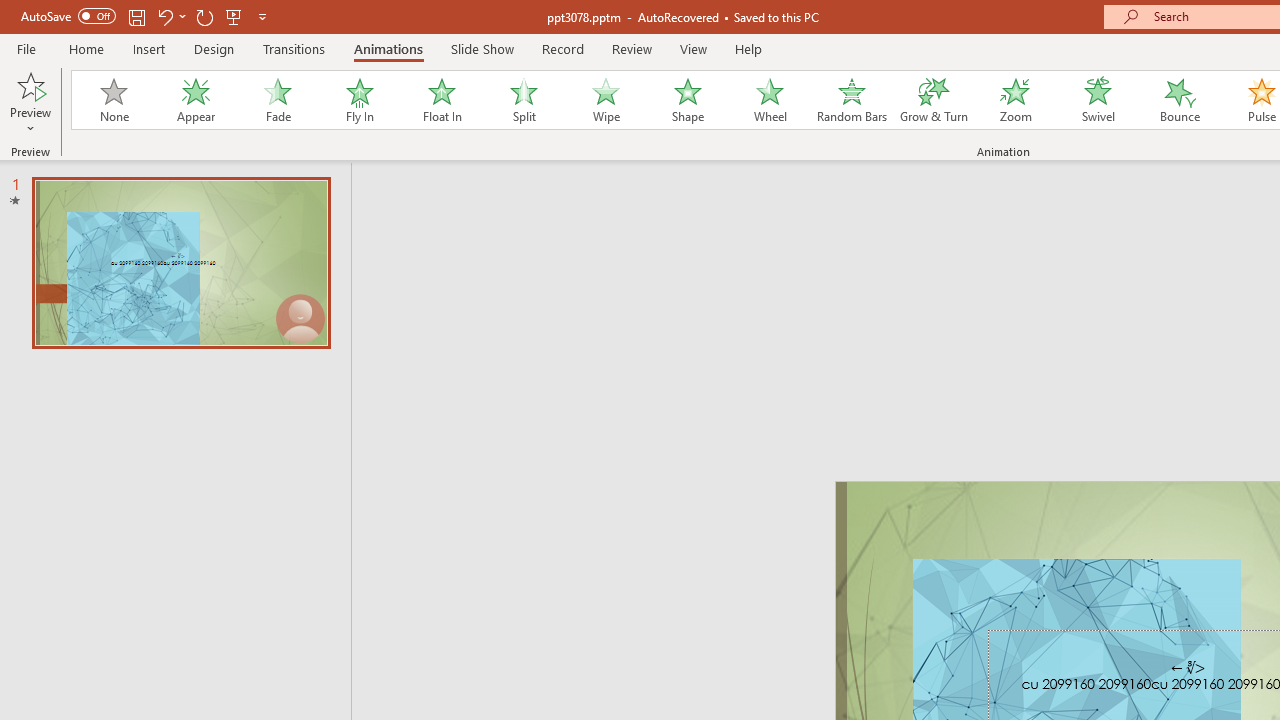 This screenshot has width=1280, height=720. What do you see at coordinates (934, 100) in the screenshot?
I see `Grow & Turn` at bounding box center [934, 100].